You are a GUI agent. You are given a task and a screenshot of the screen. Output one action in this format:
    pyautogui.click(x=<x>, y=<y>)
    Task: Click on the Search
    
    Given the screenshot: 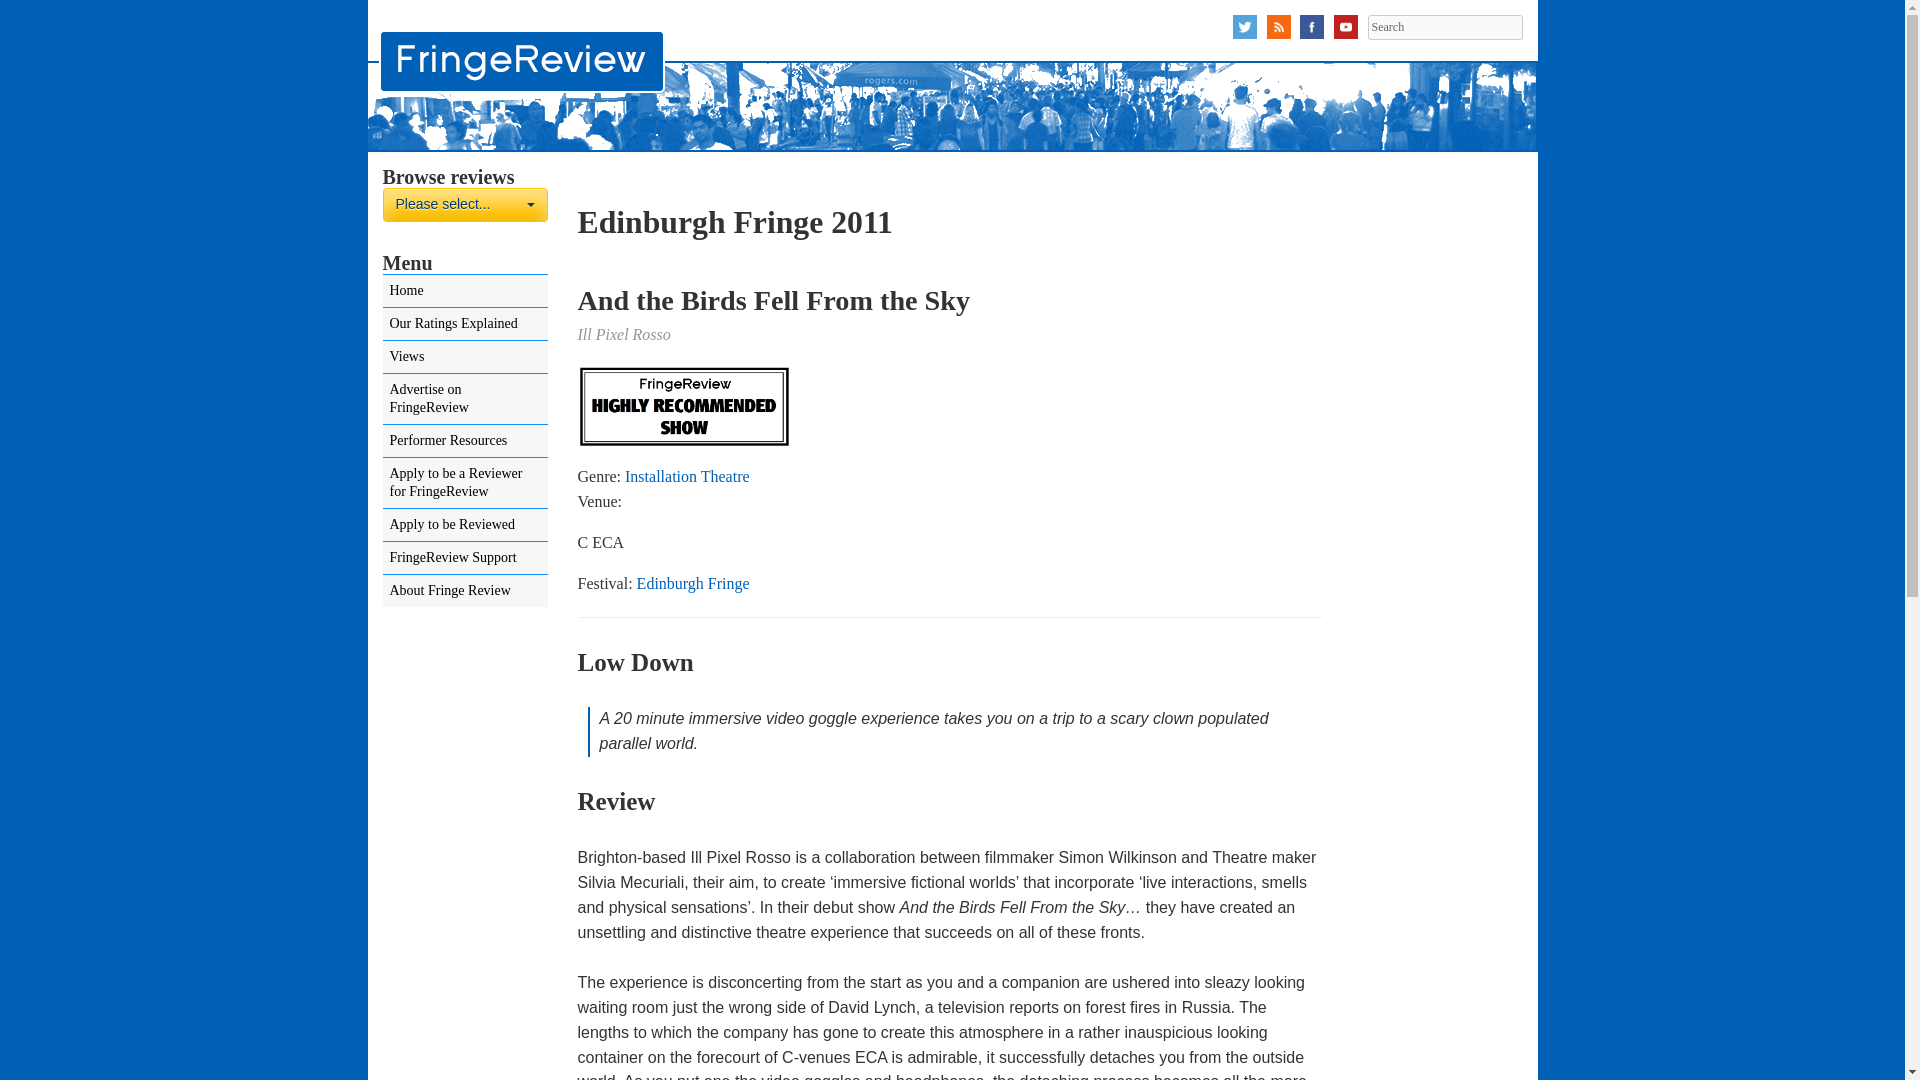 What is the action you would take?
    pyautogui.click(x=1444, y=27)
    